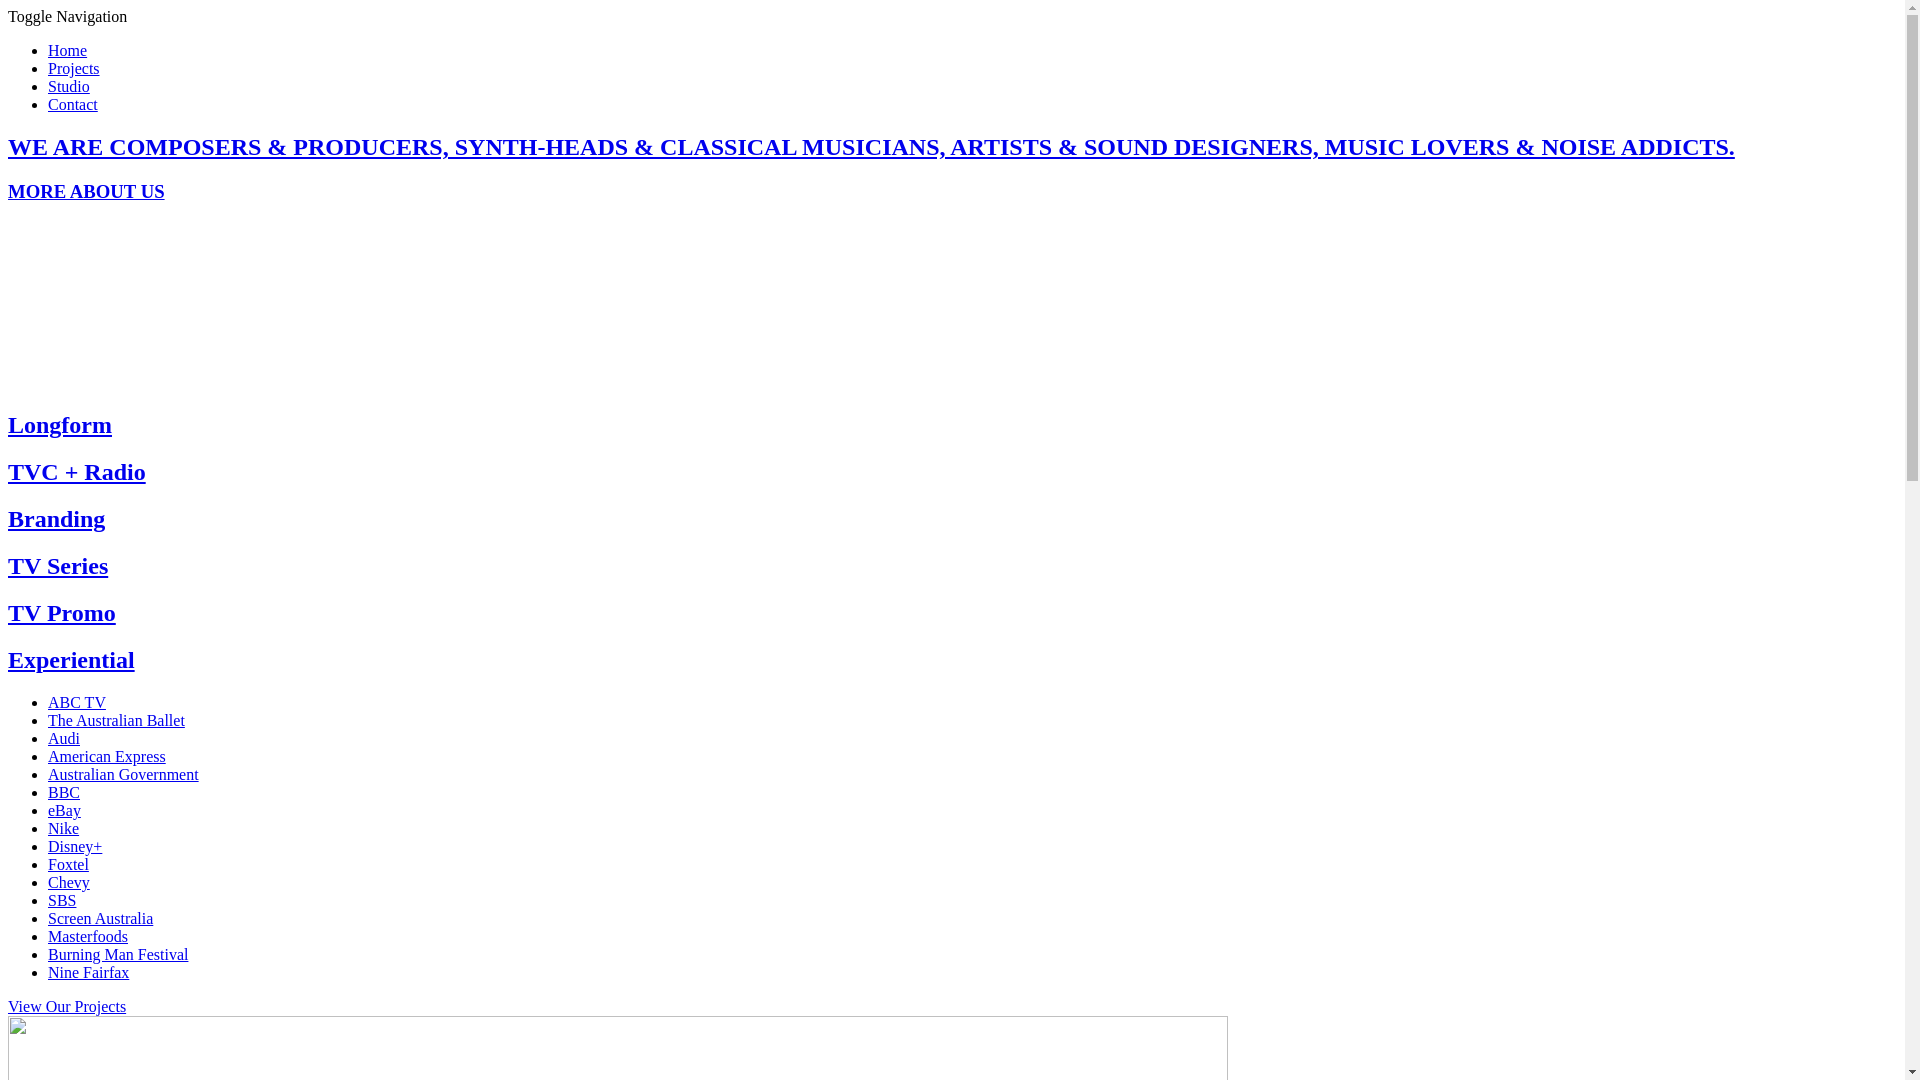 The image size is (1920, 1080). I want to click on BBC, so click(64, 792).